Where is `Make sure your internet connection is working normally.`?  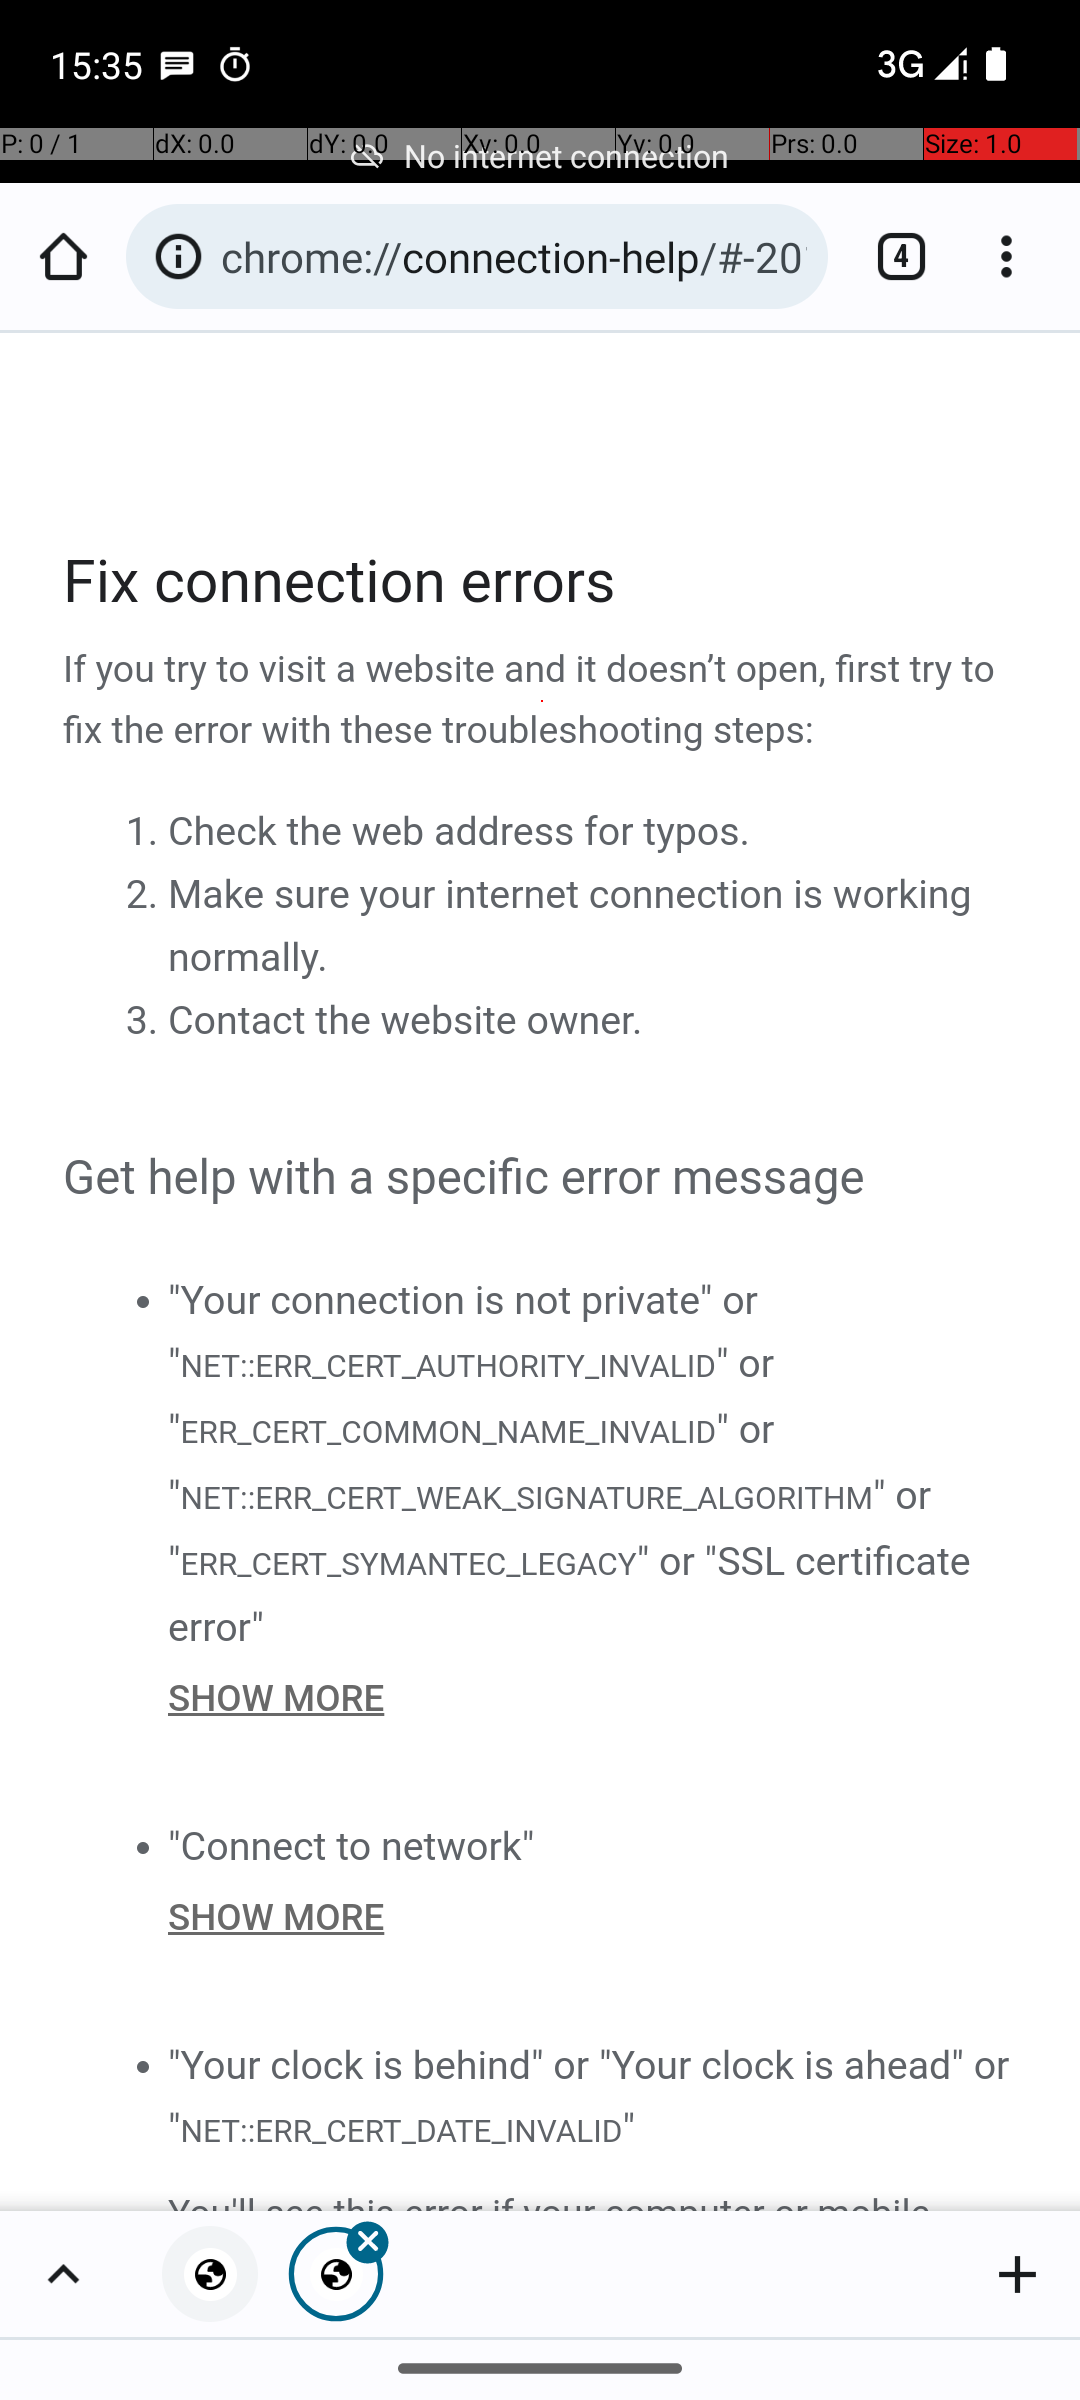
Make sure your internet connection is working normally. is located at coordinates (570, 926).